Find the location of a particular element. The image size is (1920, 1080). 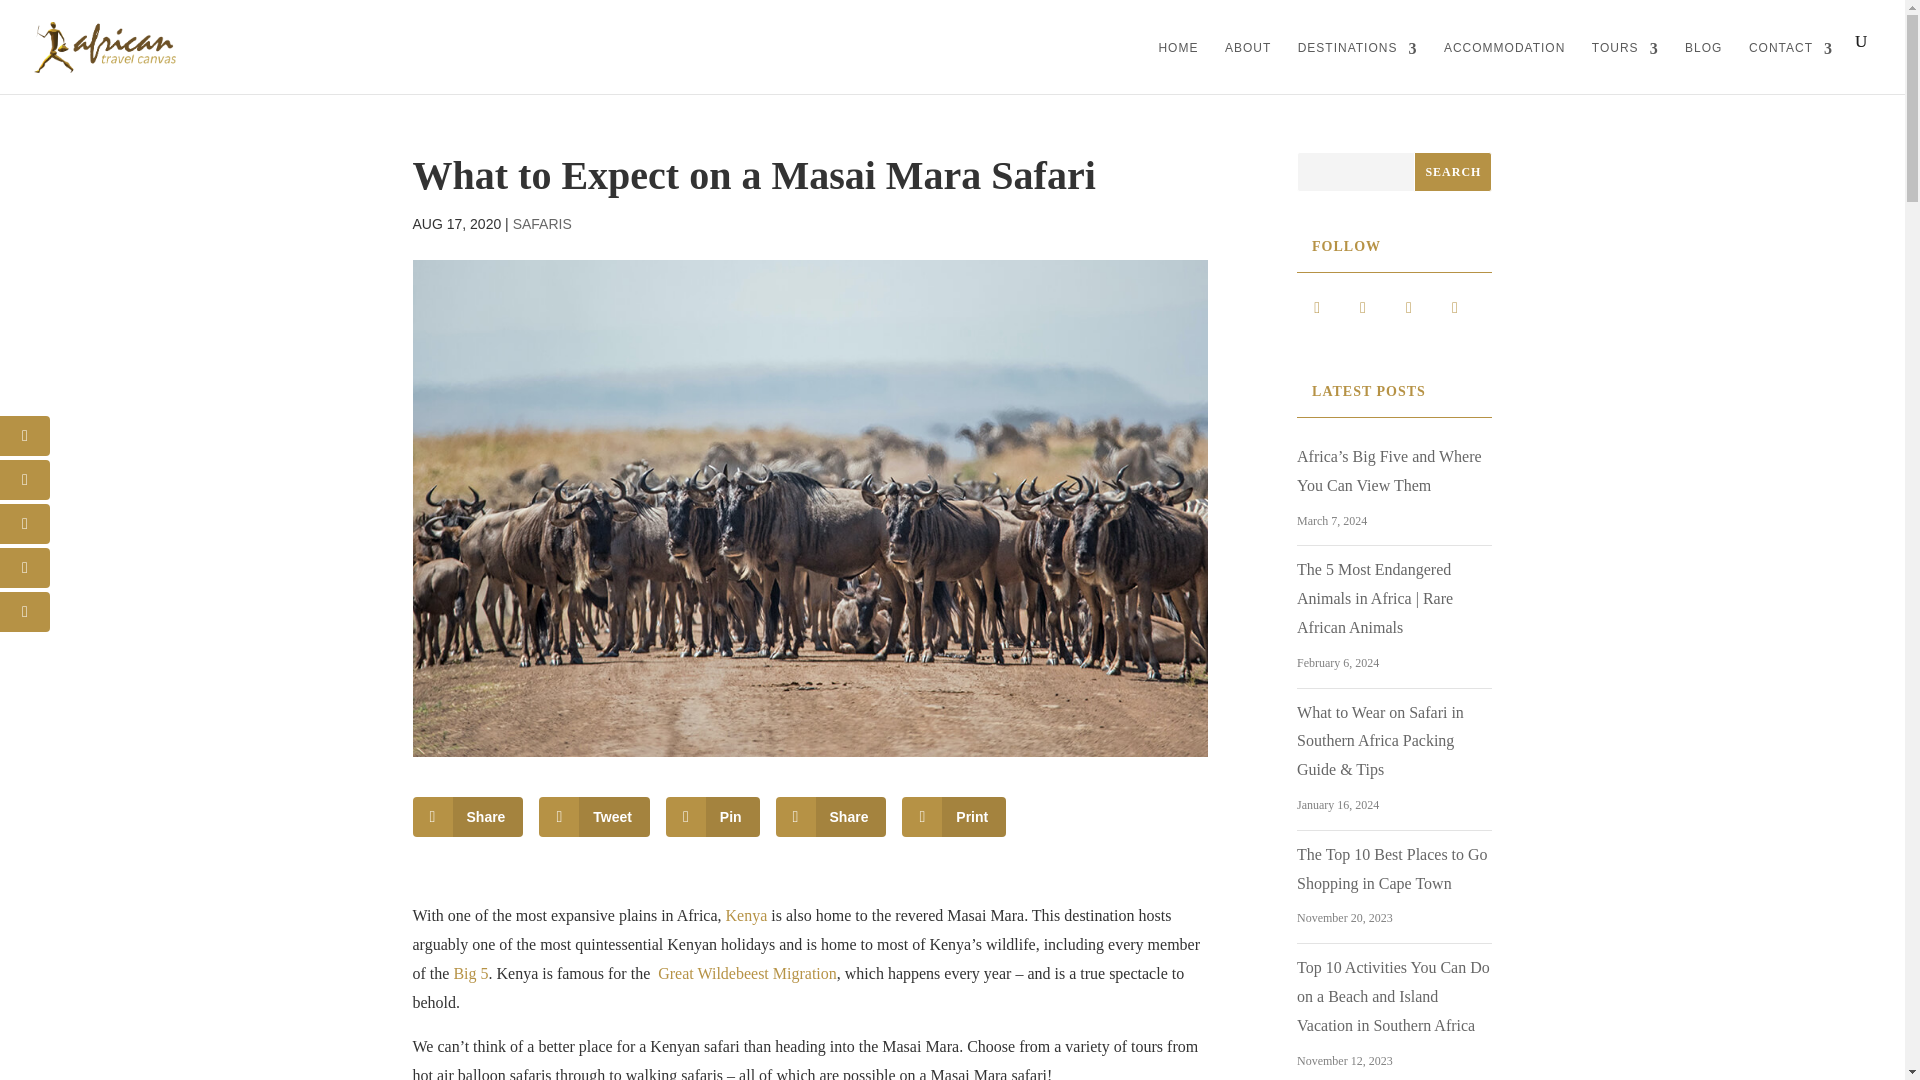

CONTACT is located at coordinates (1791, 64).